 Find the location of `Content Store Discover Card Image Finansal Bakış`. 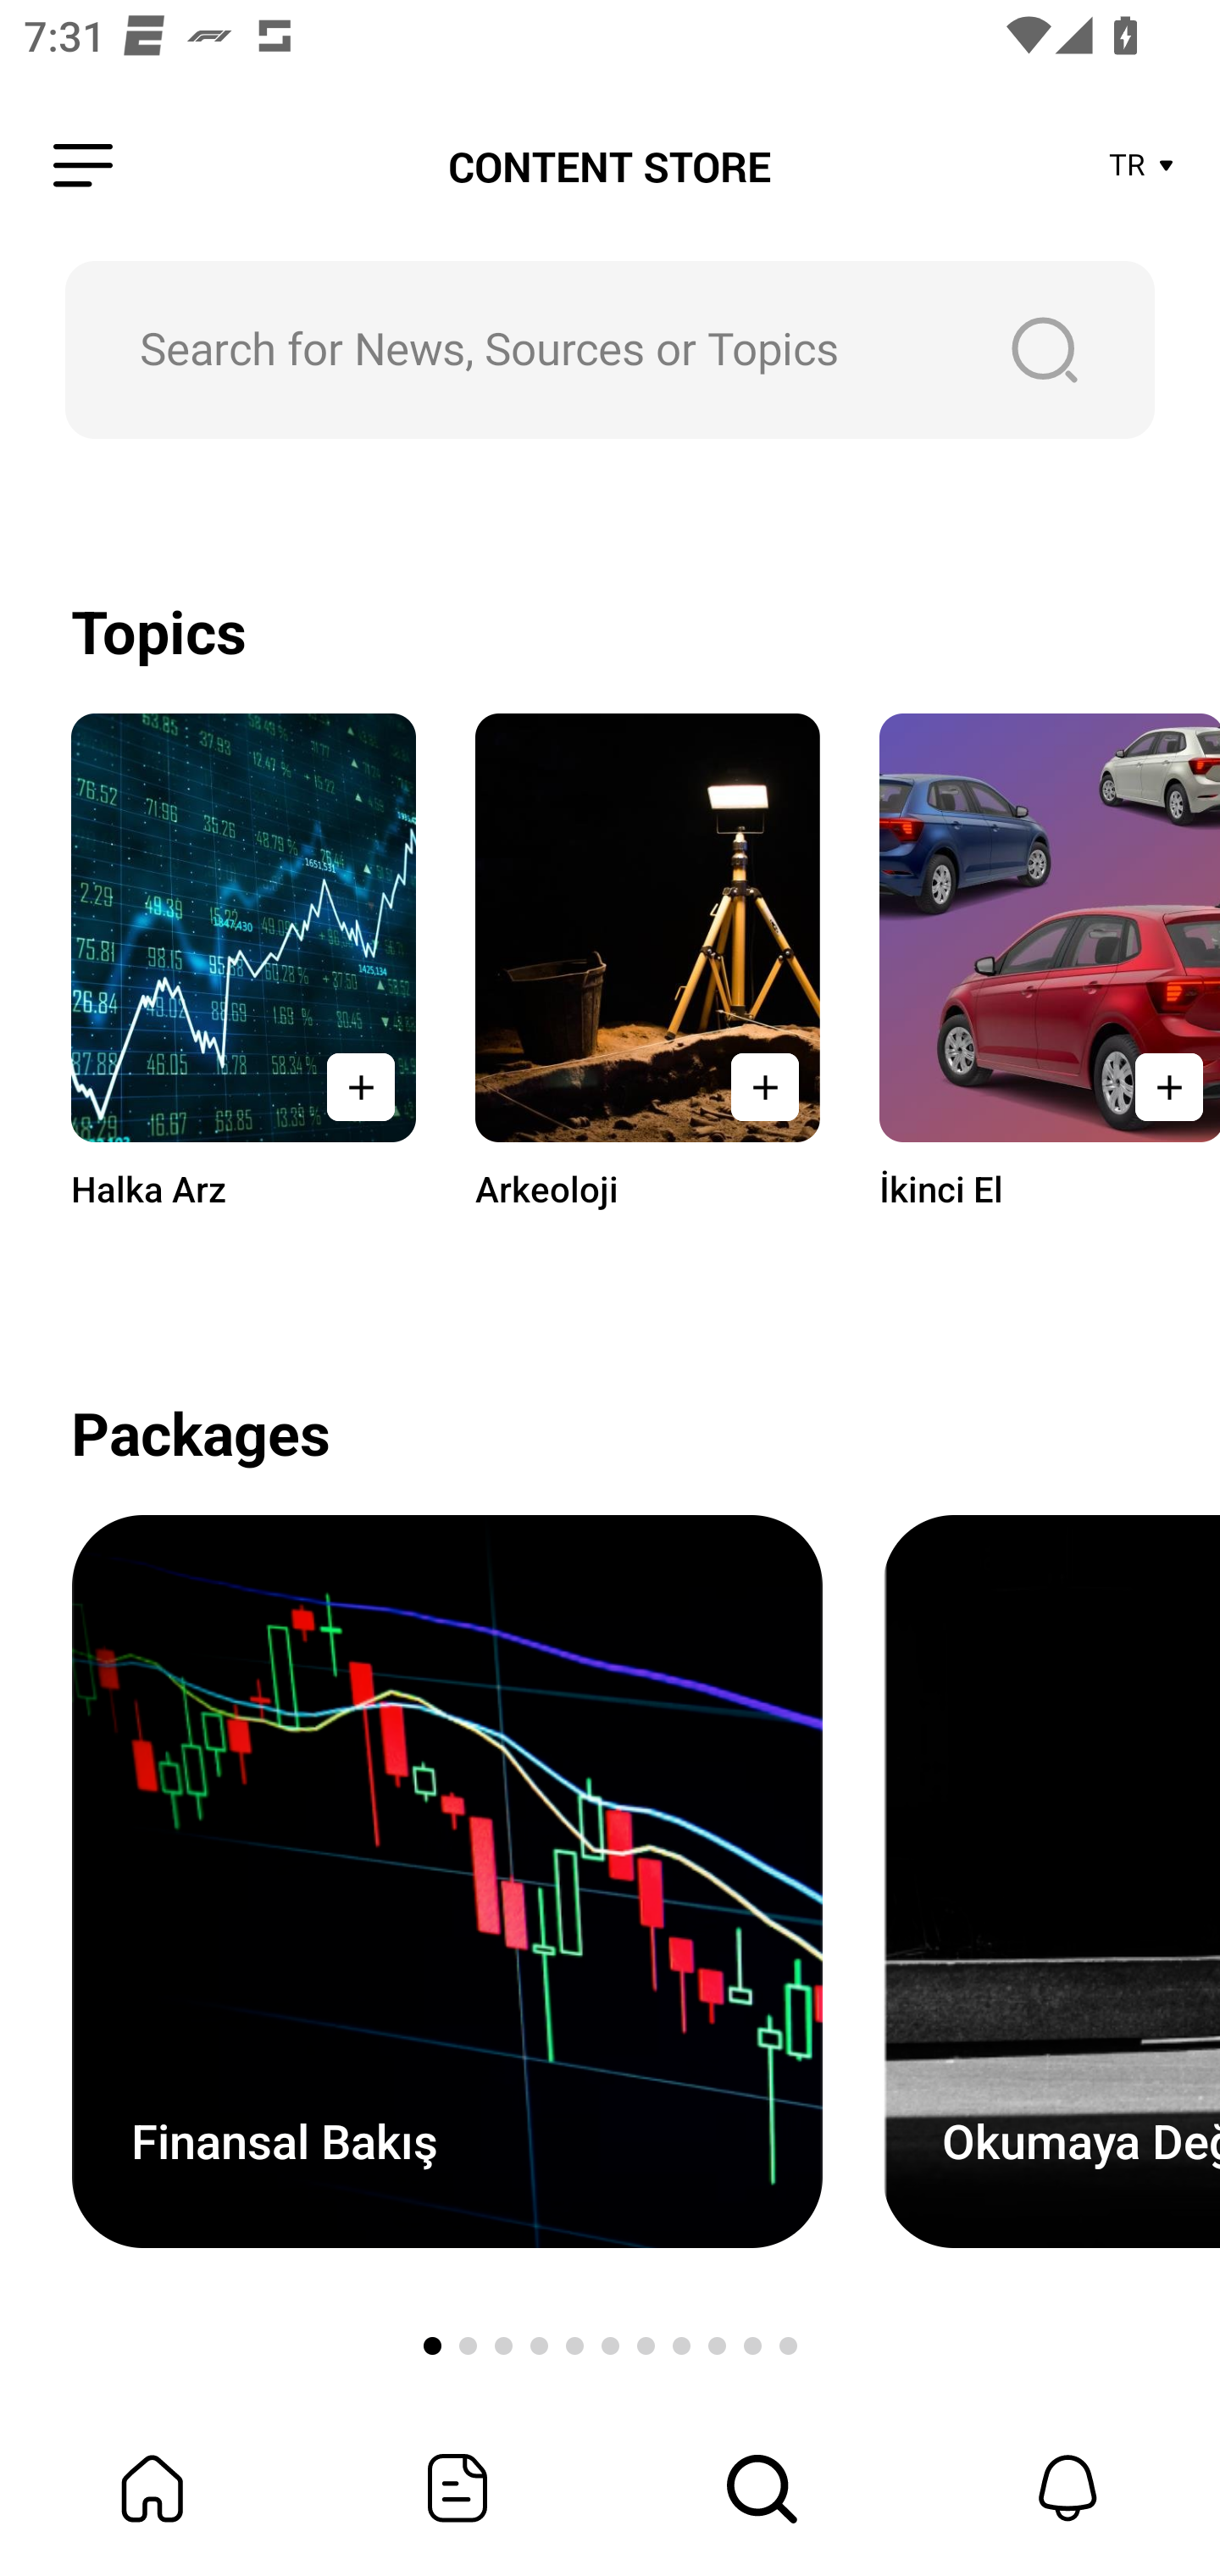

Content Store Discover Card Image Finansal Bakış is located at coordinates (446, 1881).